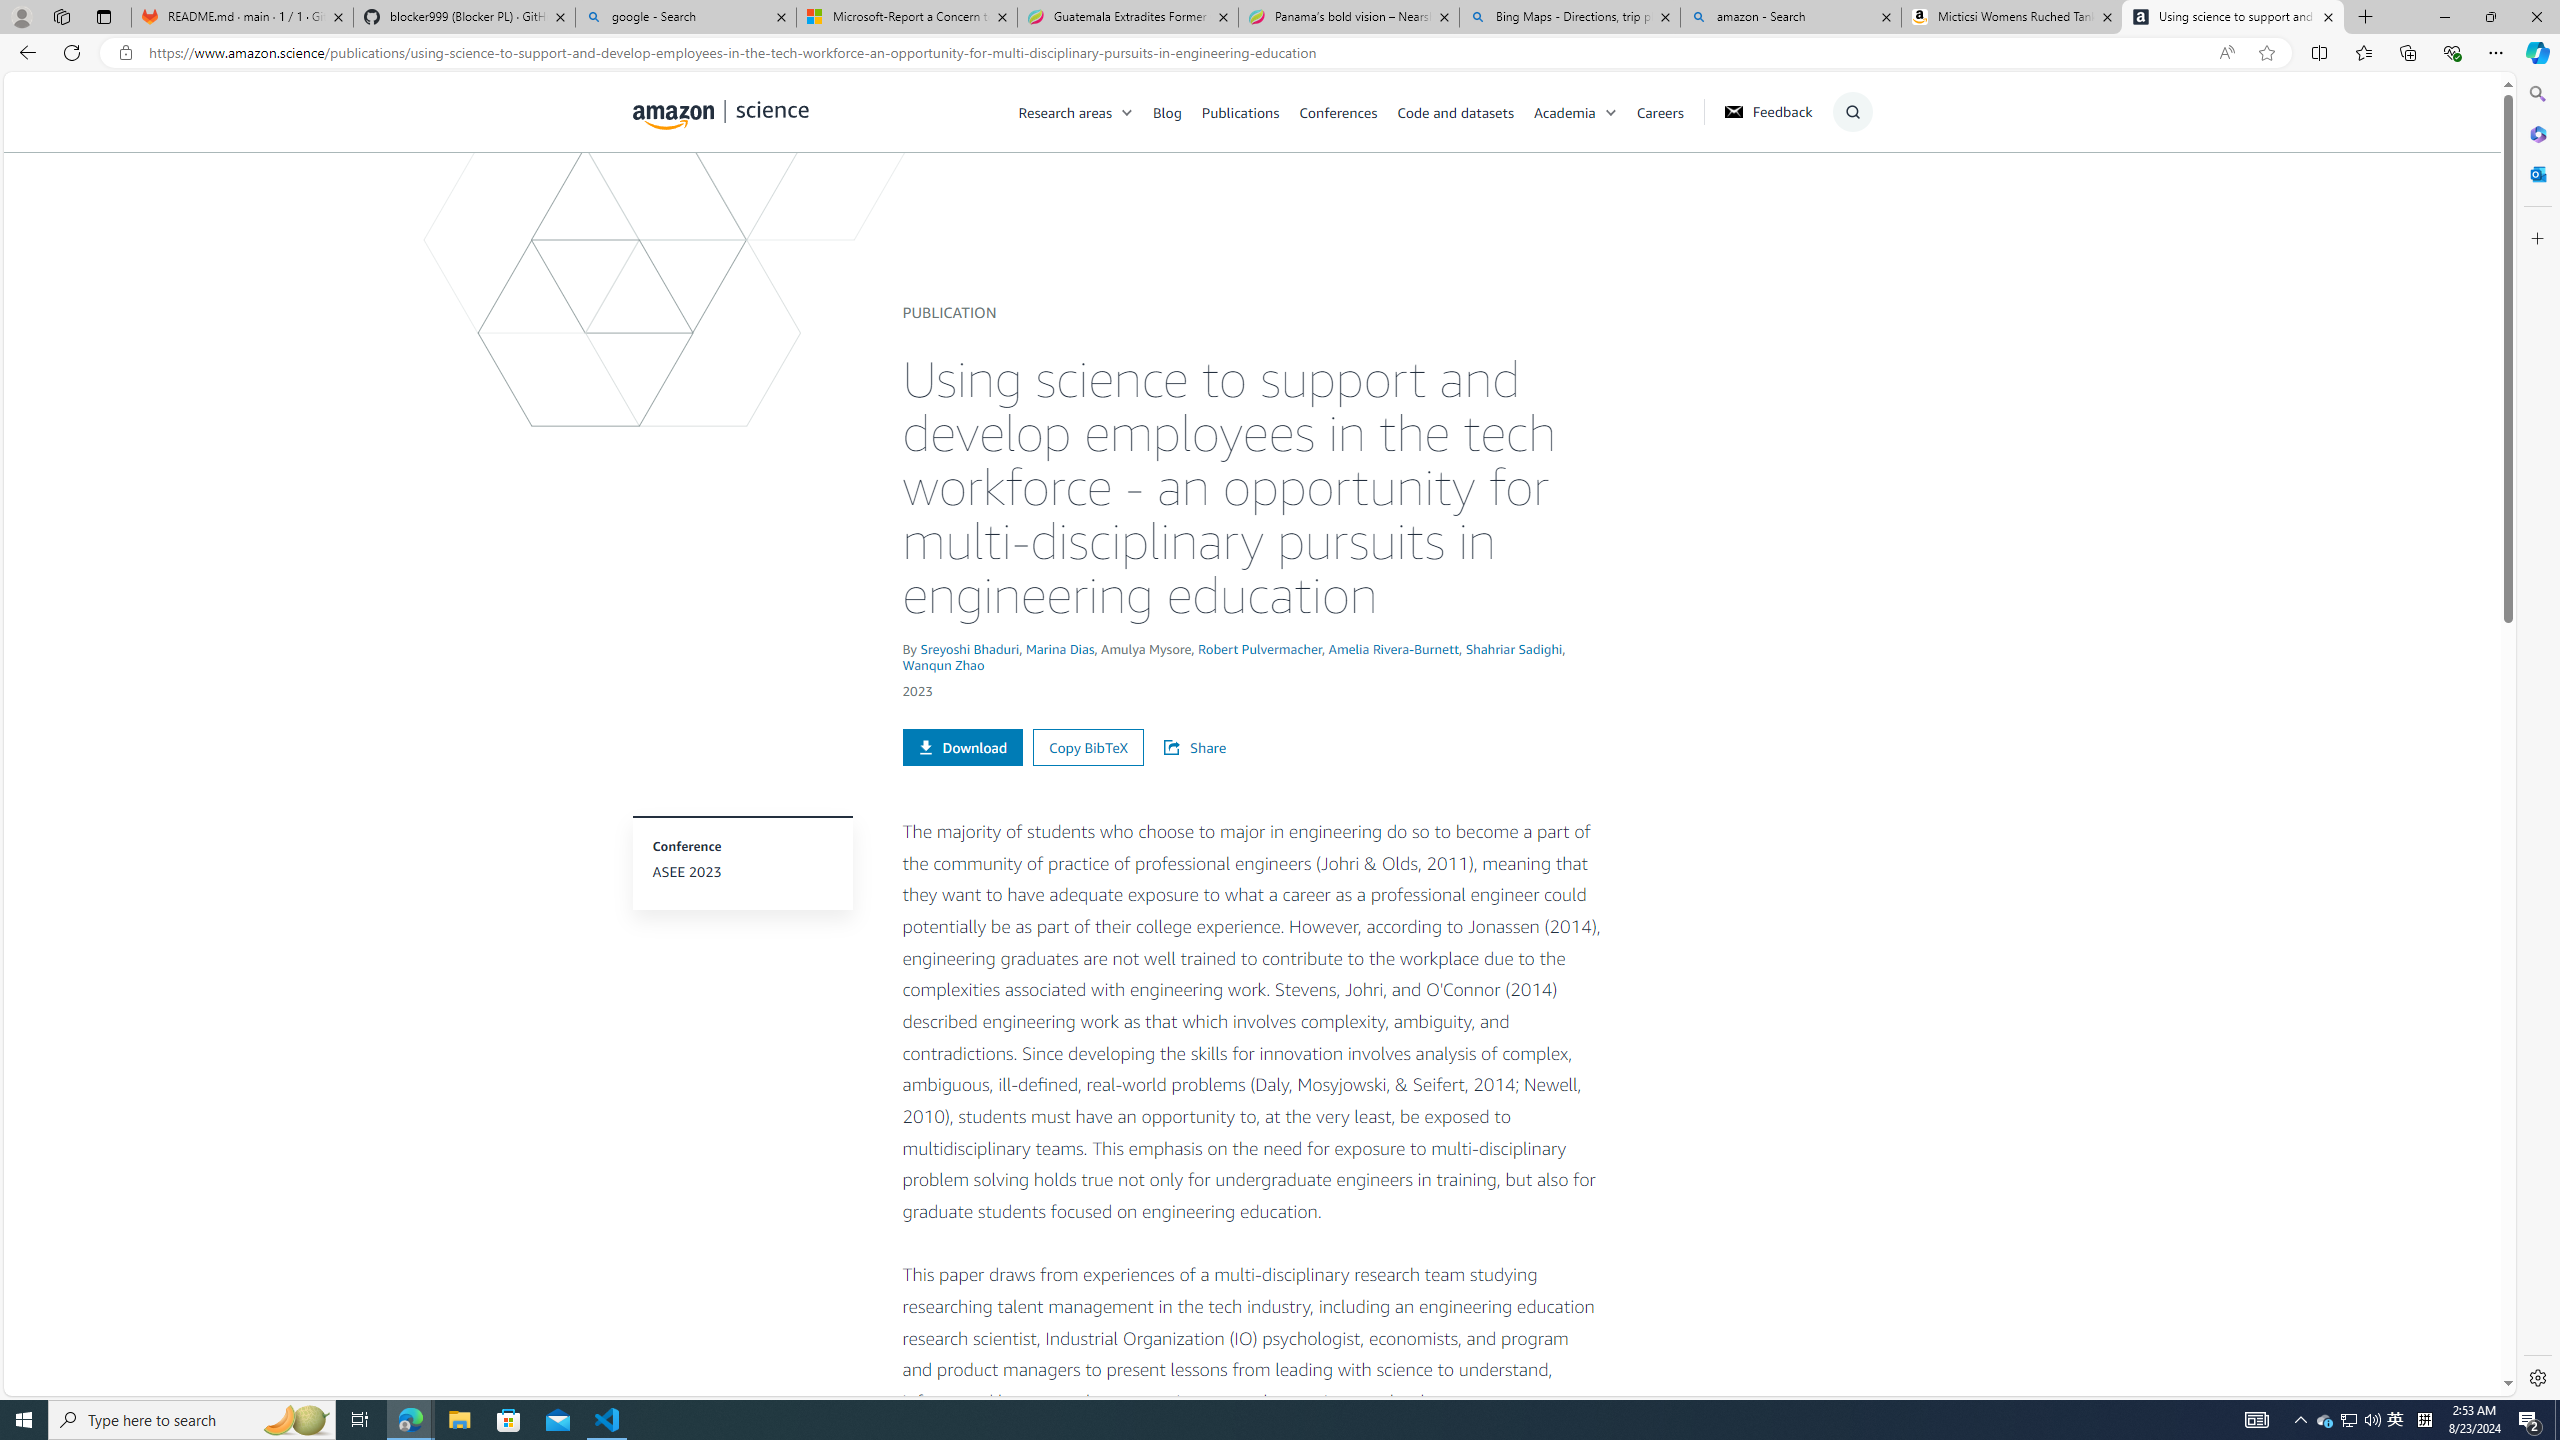  I want to click on Side bar, so click(2538, 736).